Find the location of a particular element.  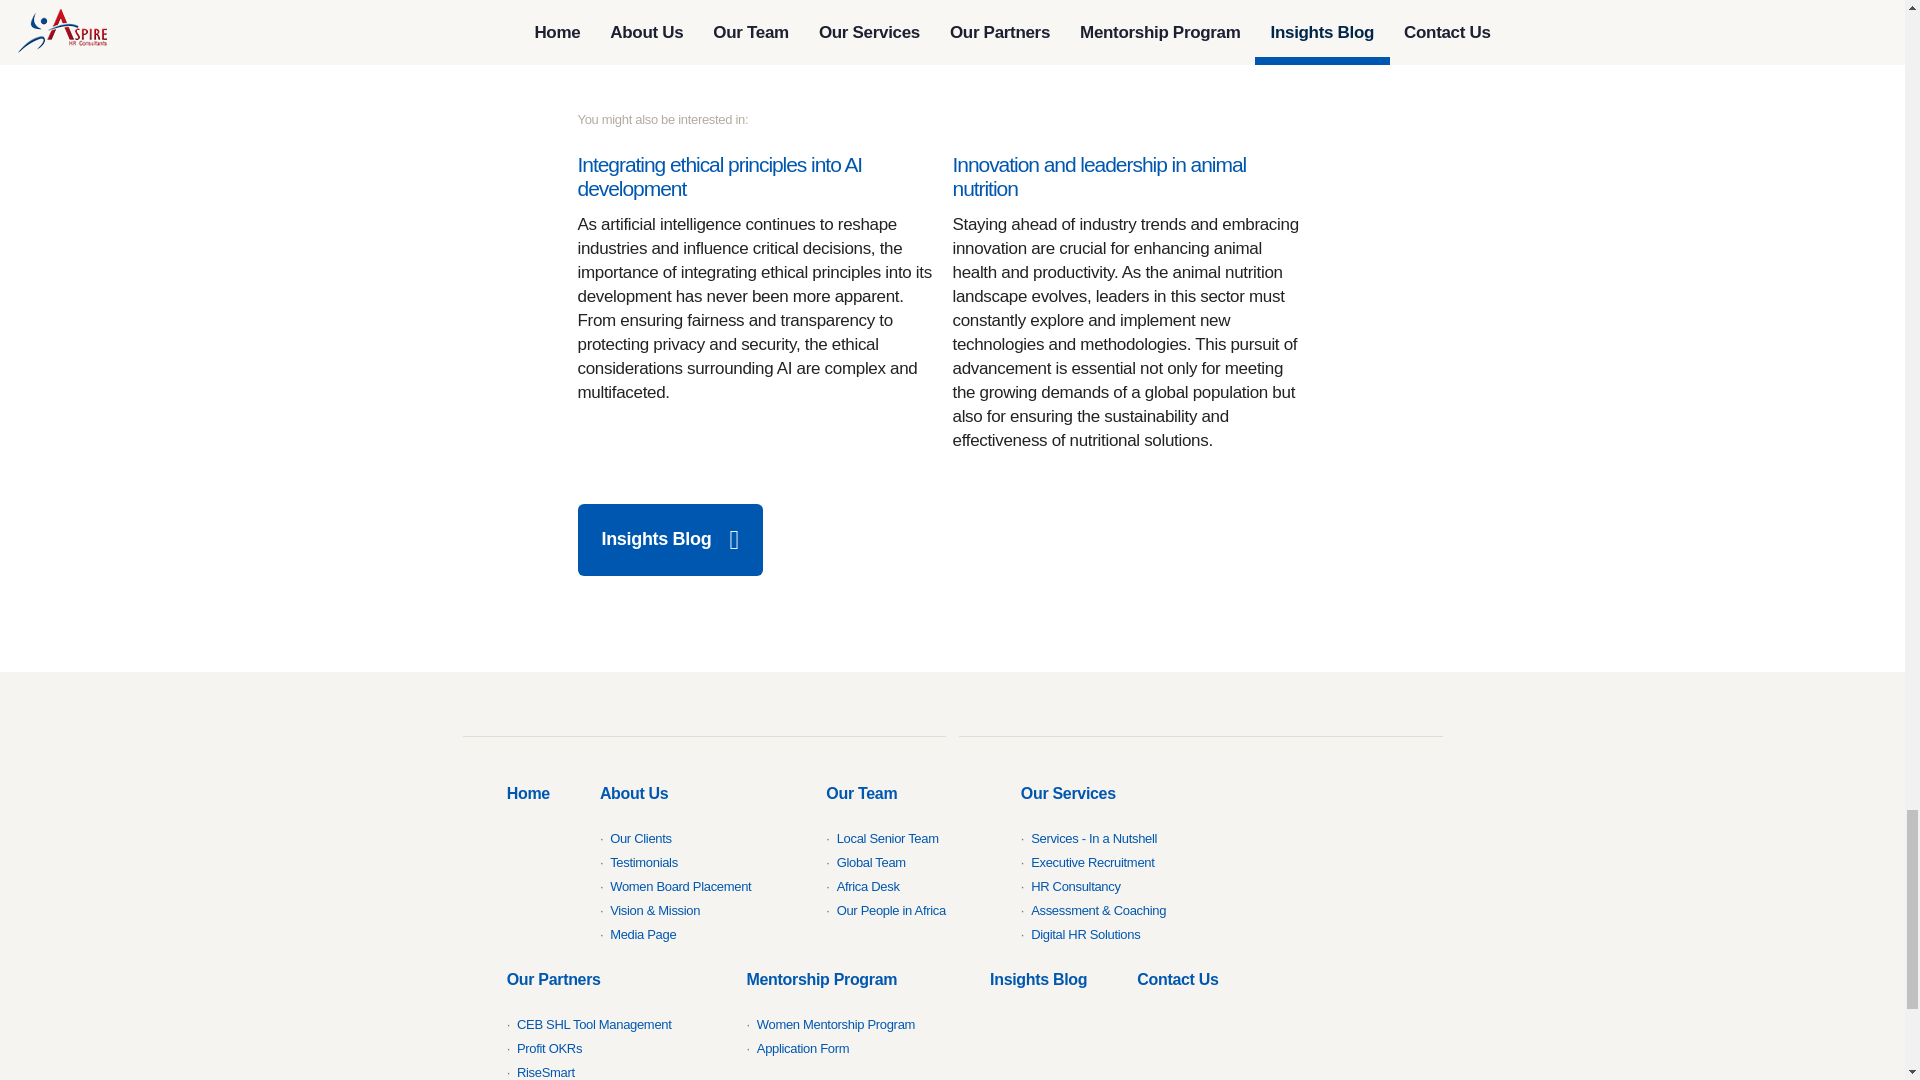

Integrating ethical principles into AI development is located at coordinates (720, 176).